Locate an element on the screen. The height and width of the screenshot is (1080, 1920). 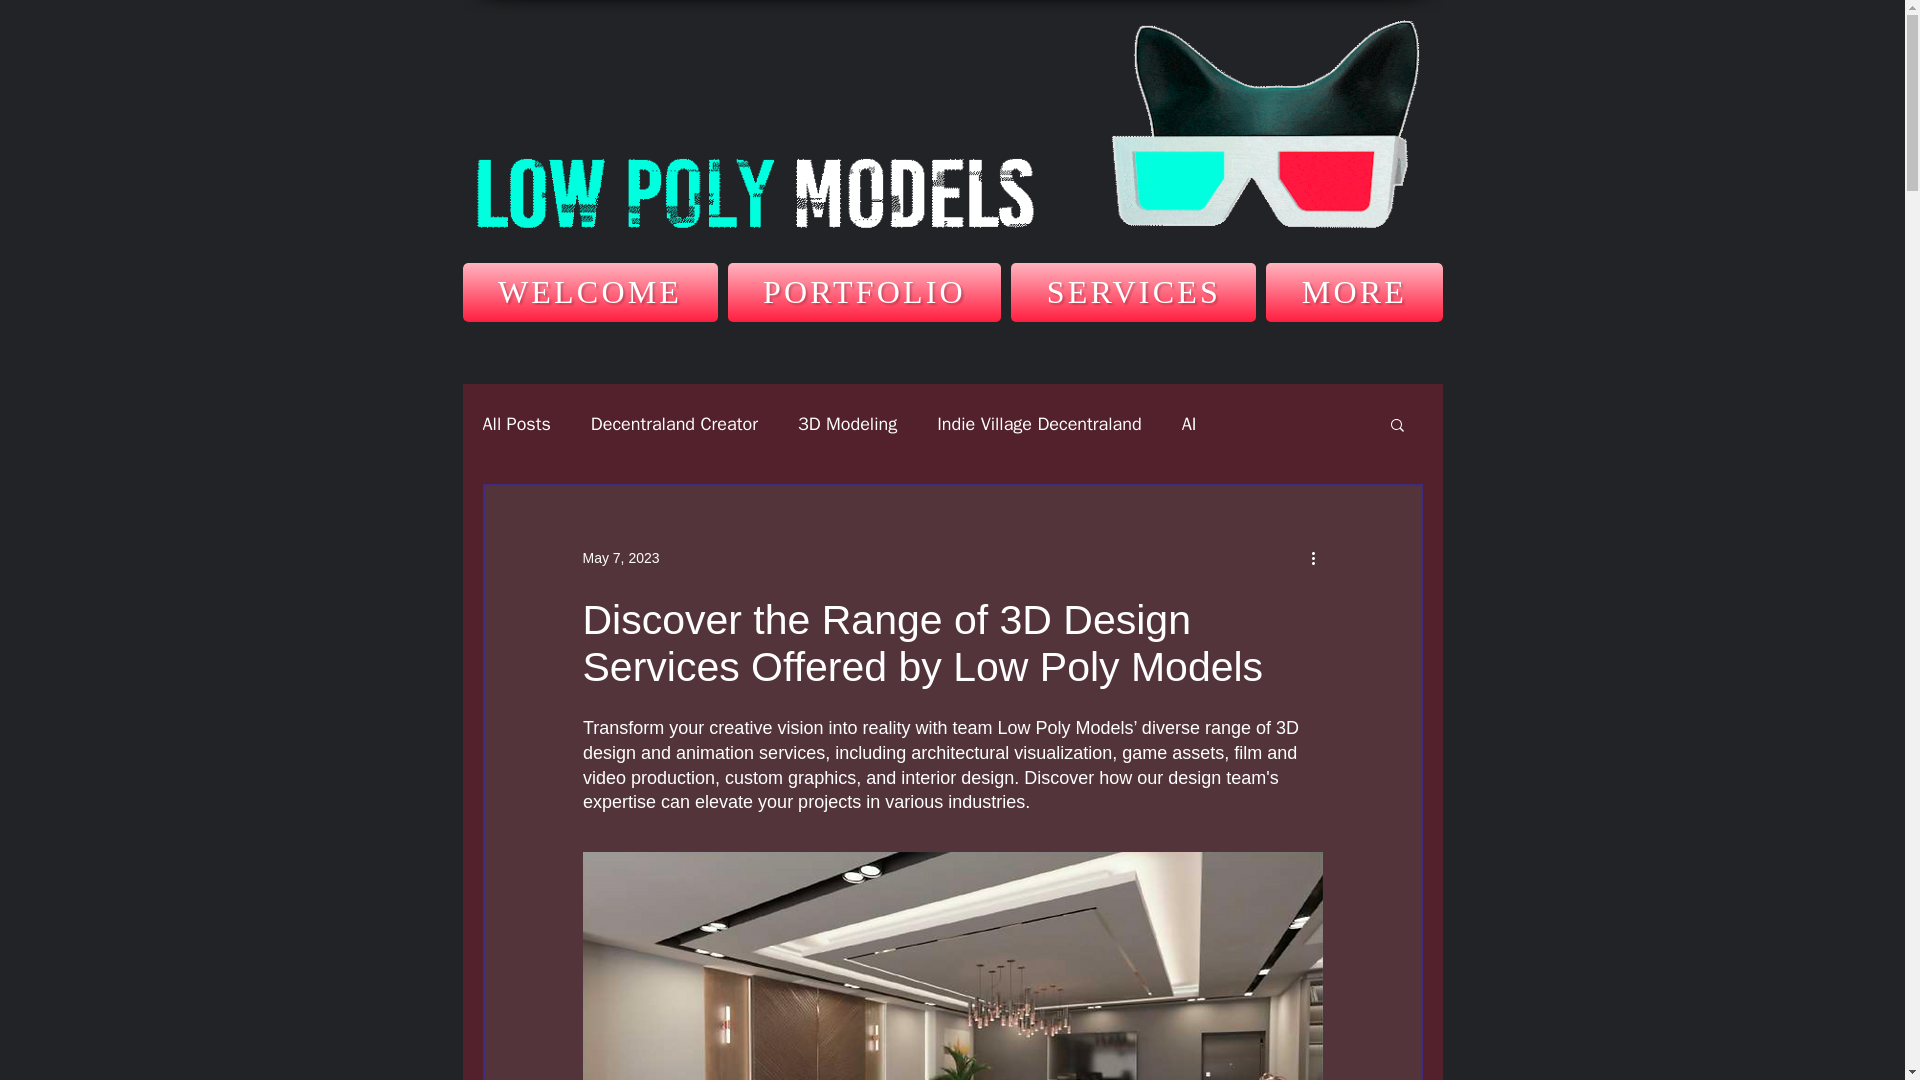
Decentraland Creator is located at coordinates (674, 424).